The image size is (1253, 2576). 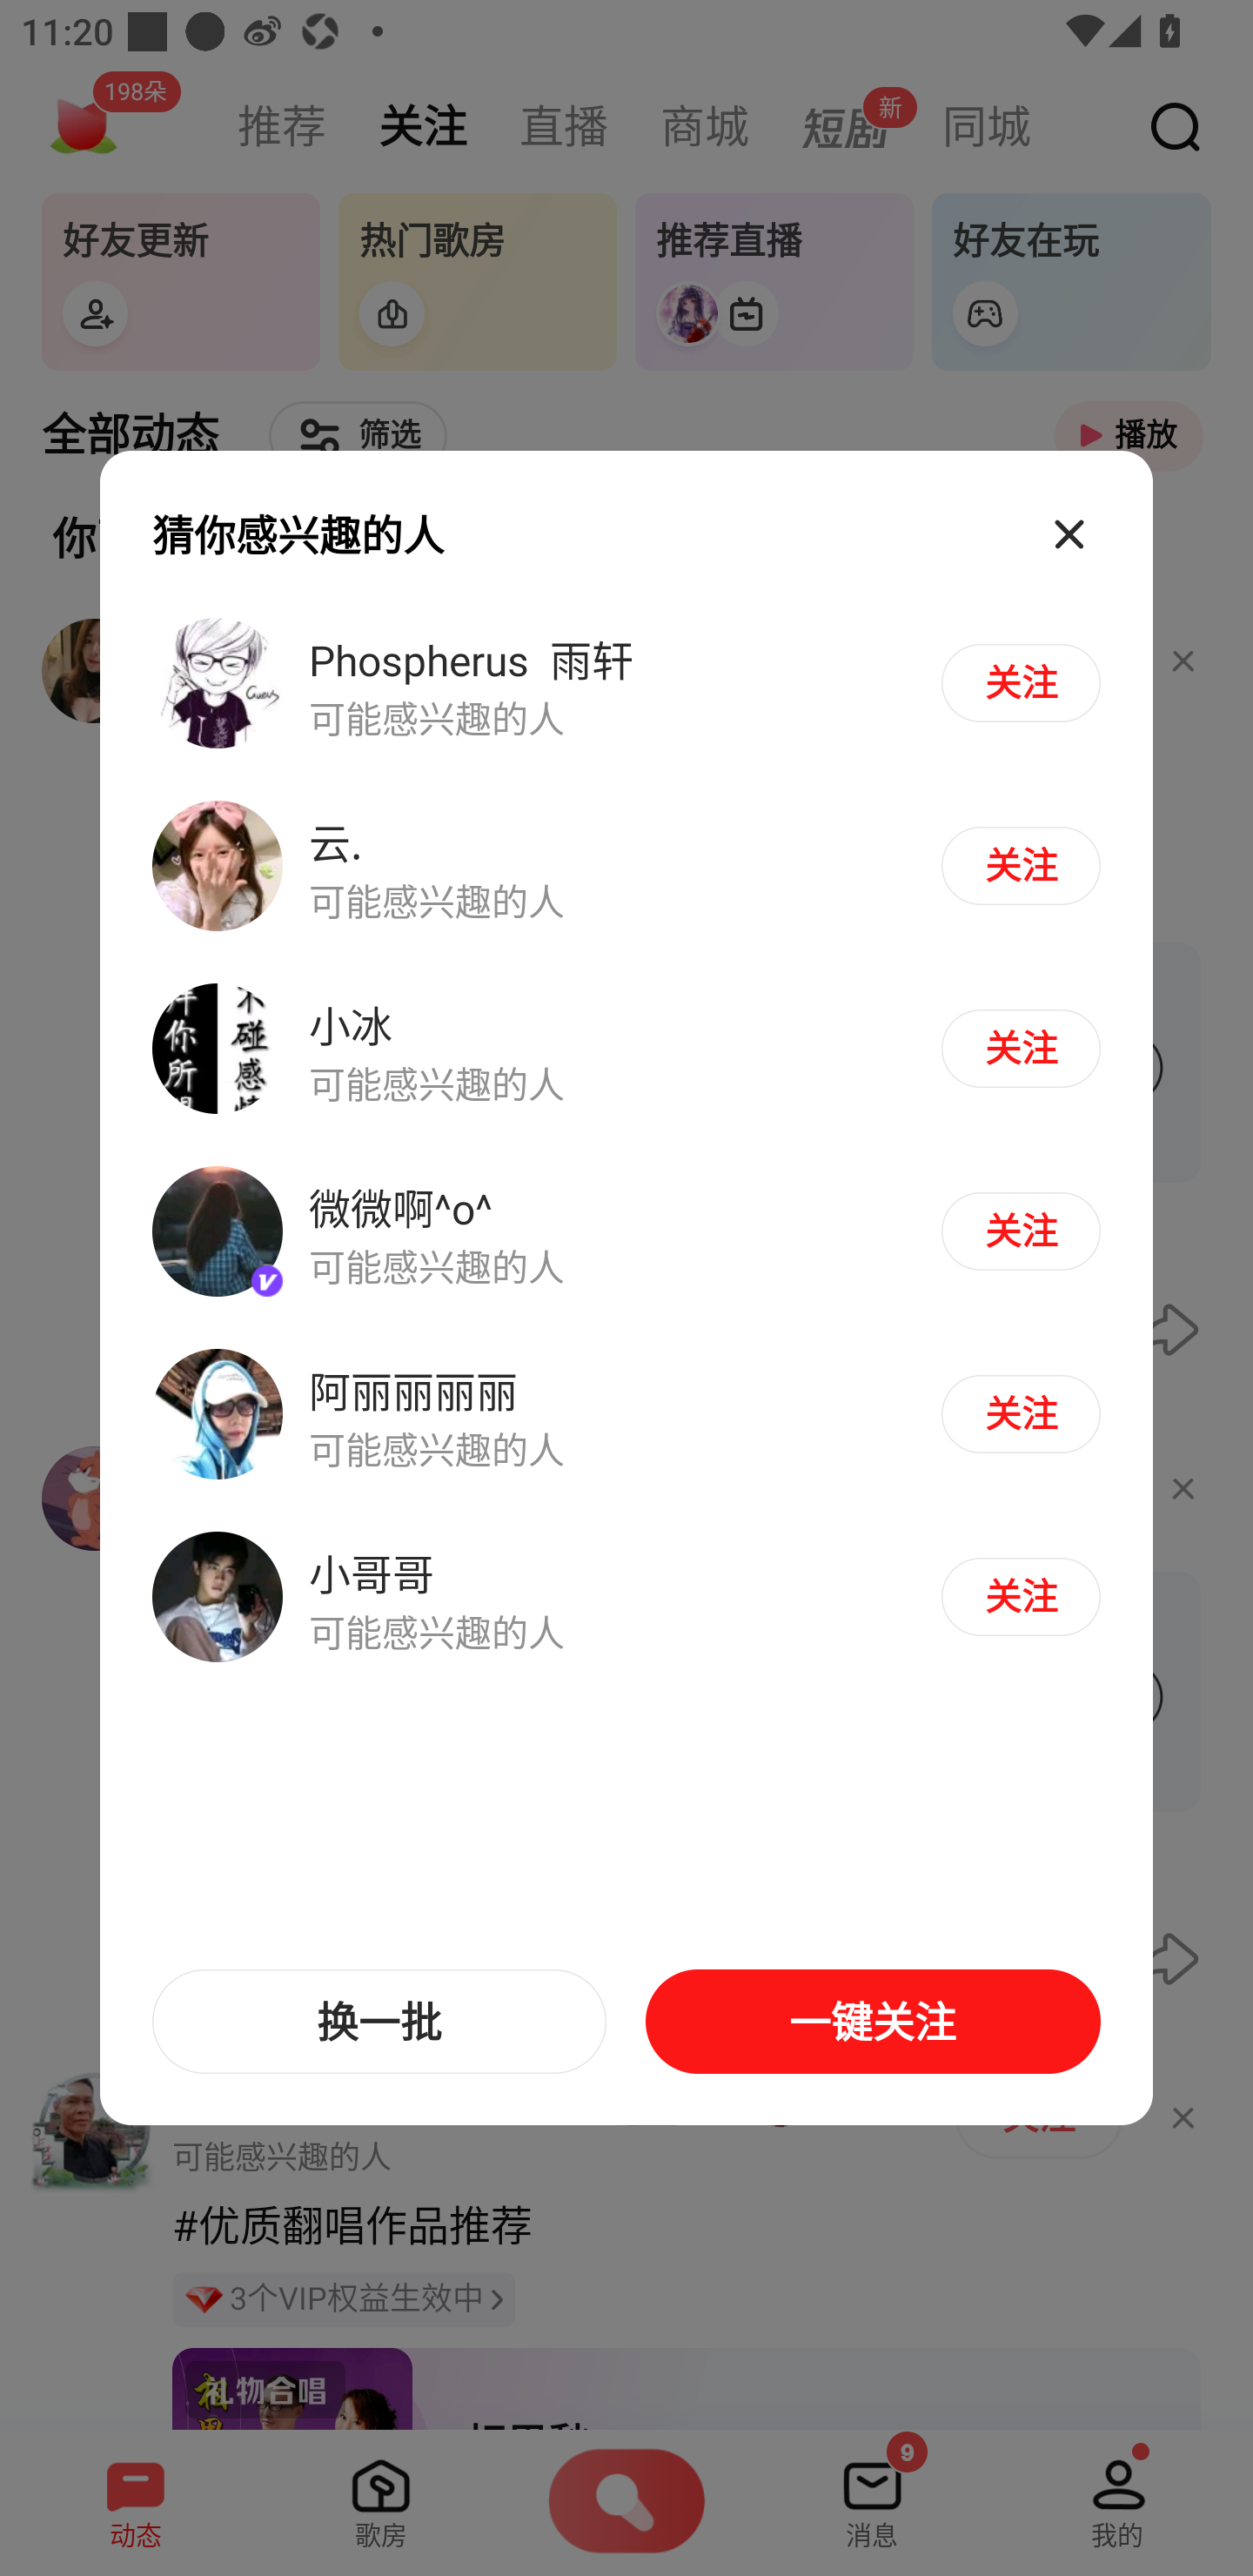 I want to click on 小哥哥 可能感兴趣的人 关注 按钮, so click(x=626, y=1595).